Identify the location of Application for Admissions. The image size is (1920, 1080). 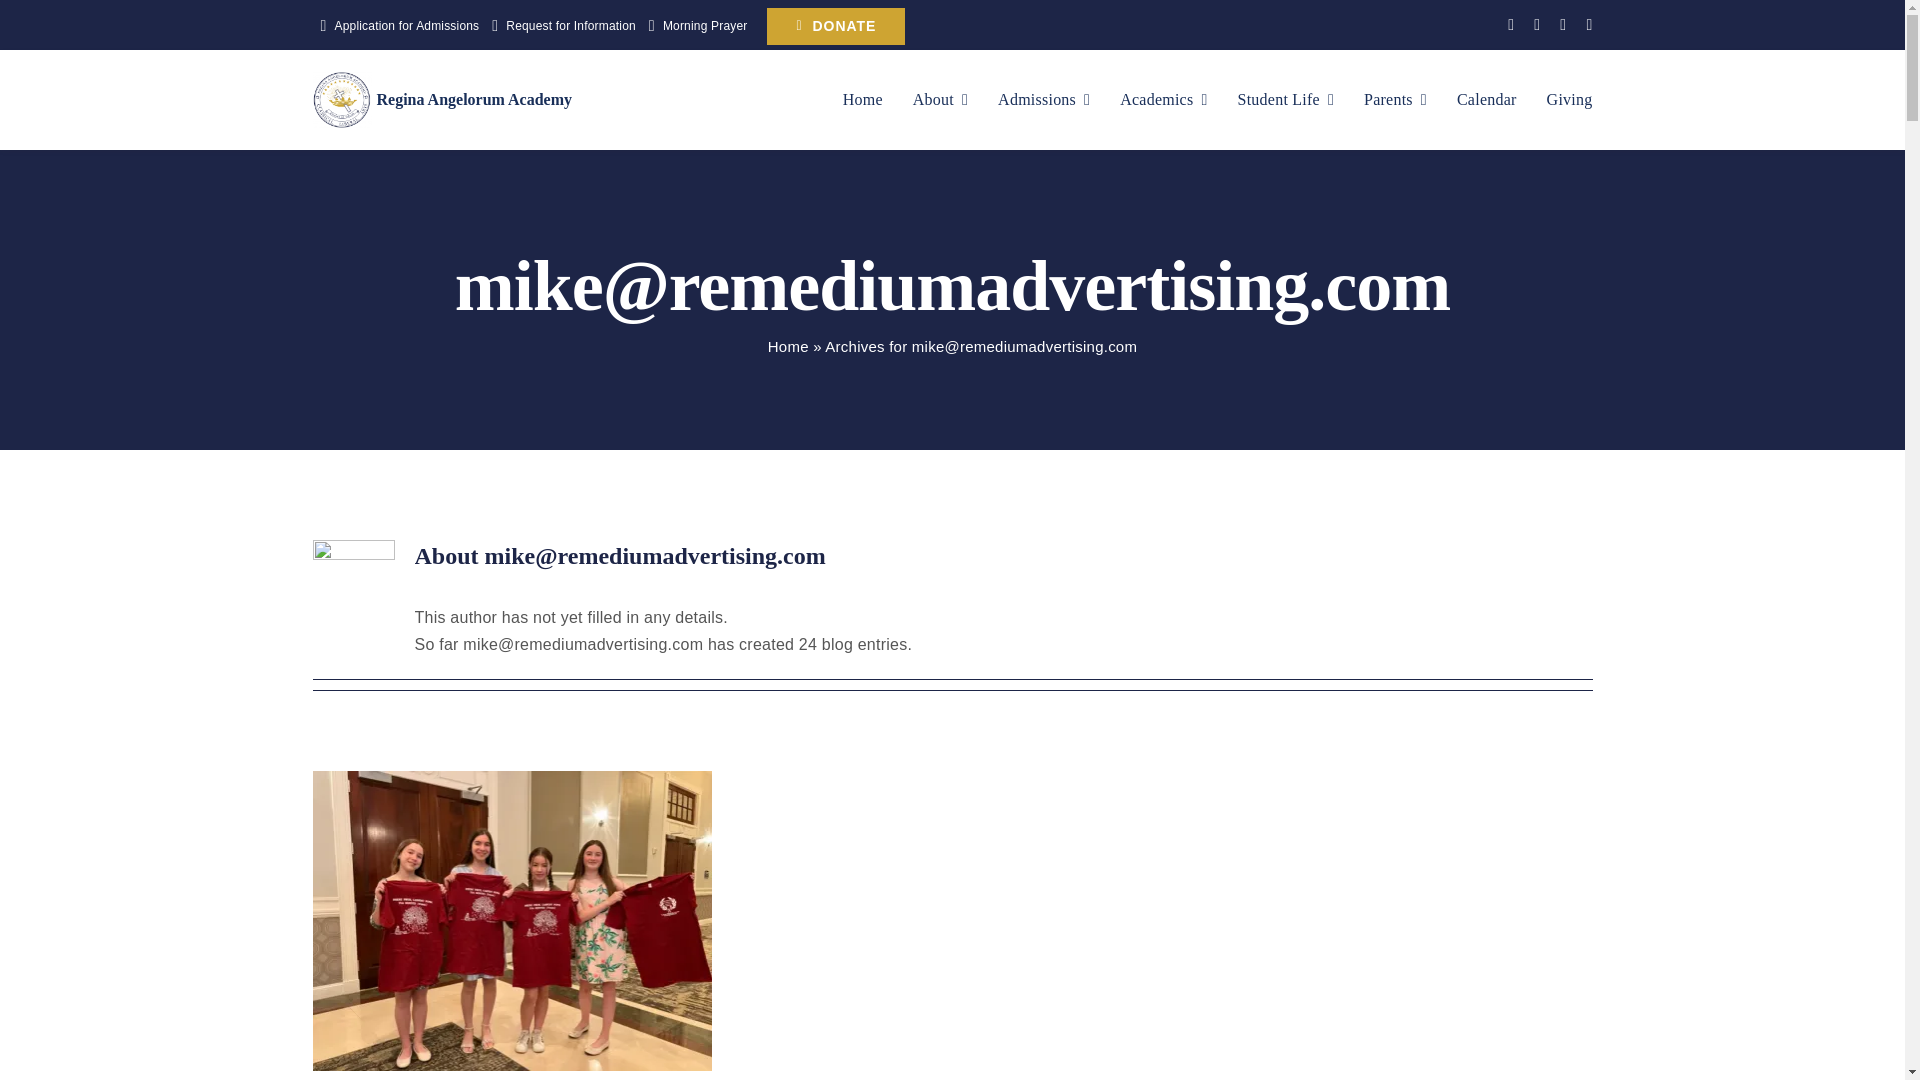
(394, 26).